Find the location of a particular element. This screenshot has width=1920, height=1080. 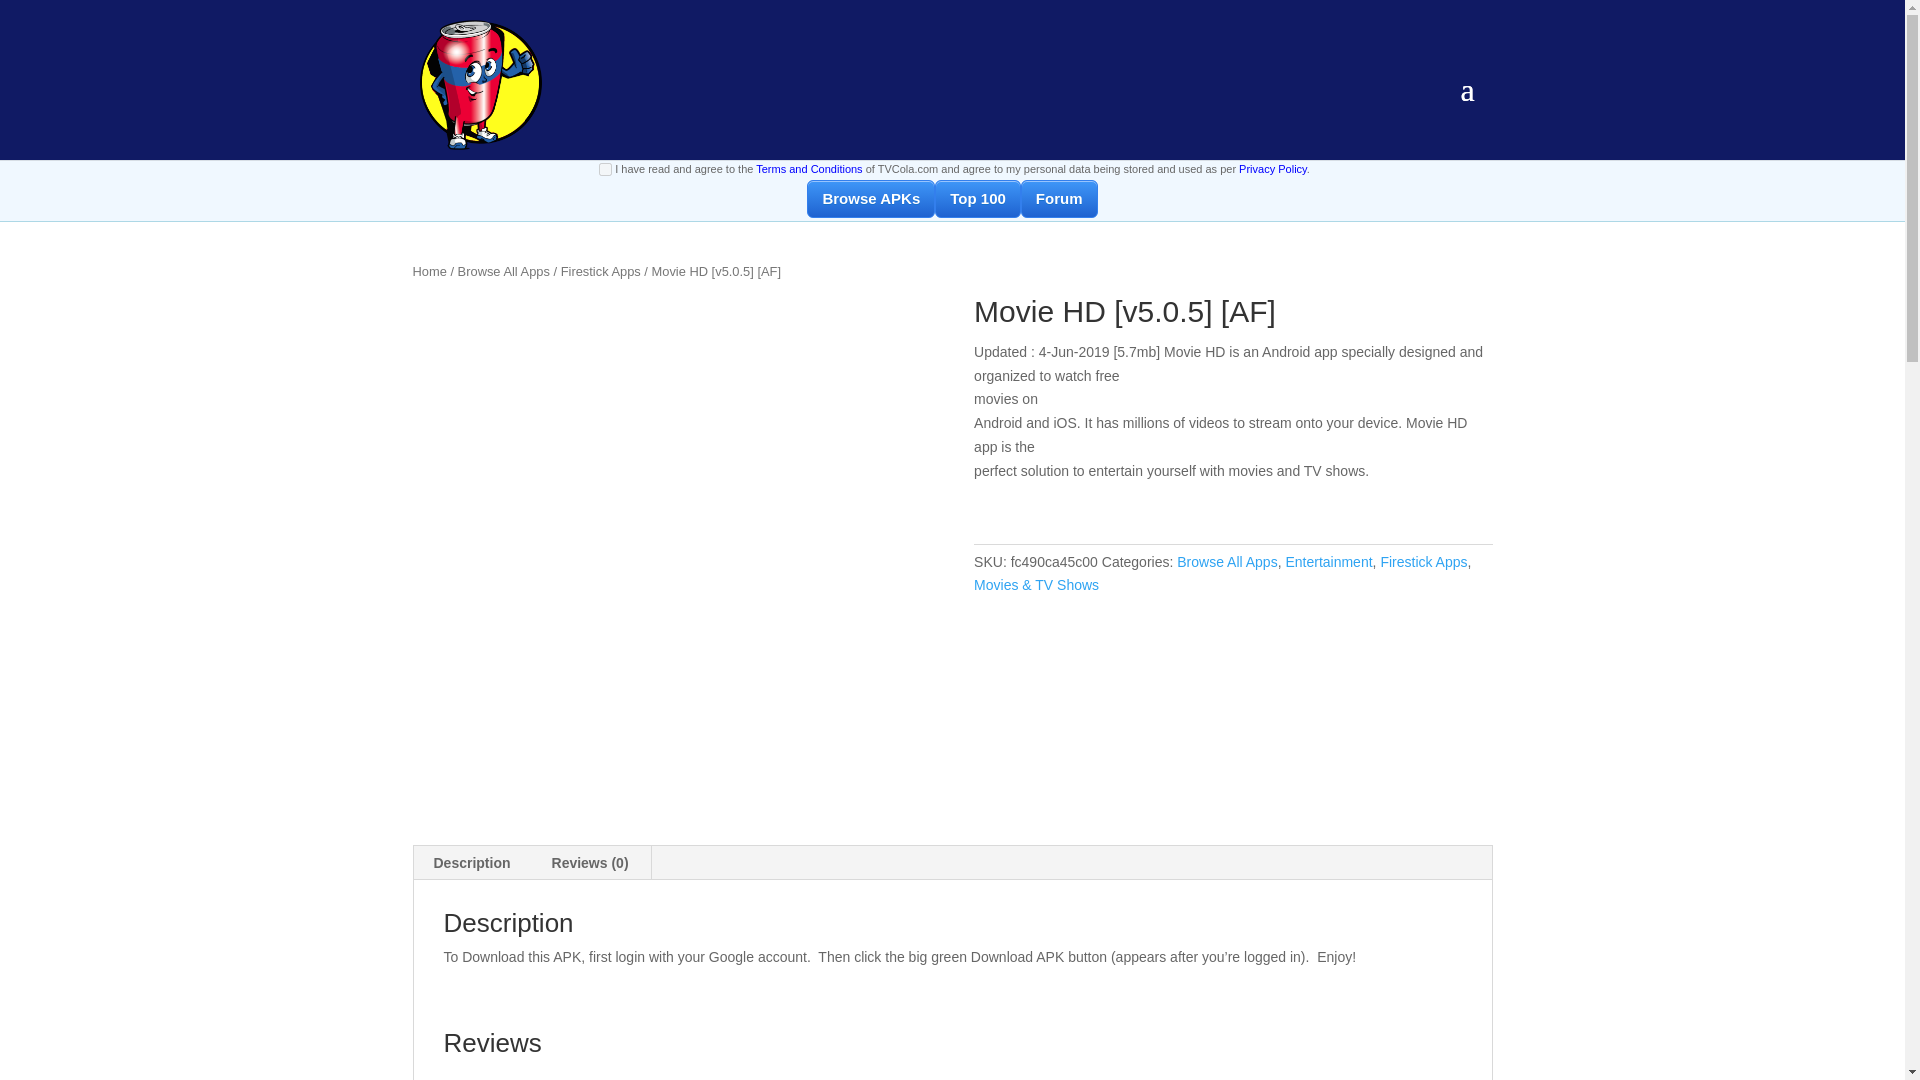

Browse All Apps is located at coordinates (504, 270).